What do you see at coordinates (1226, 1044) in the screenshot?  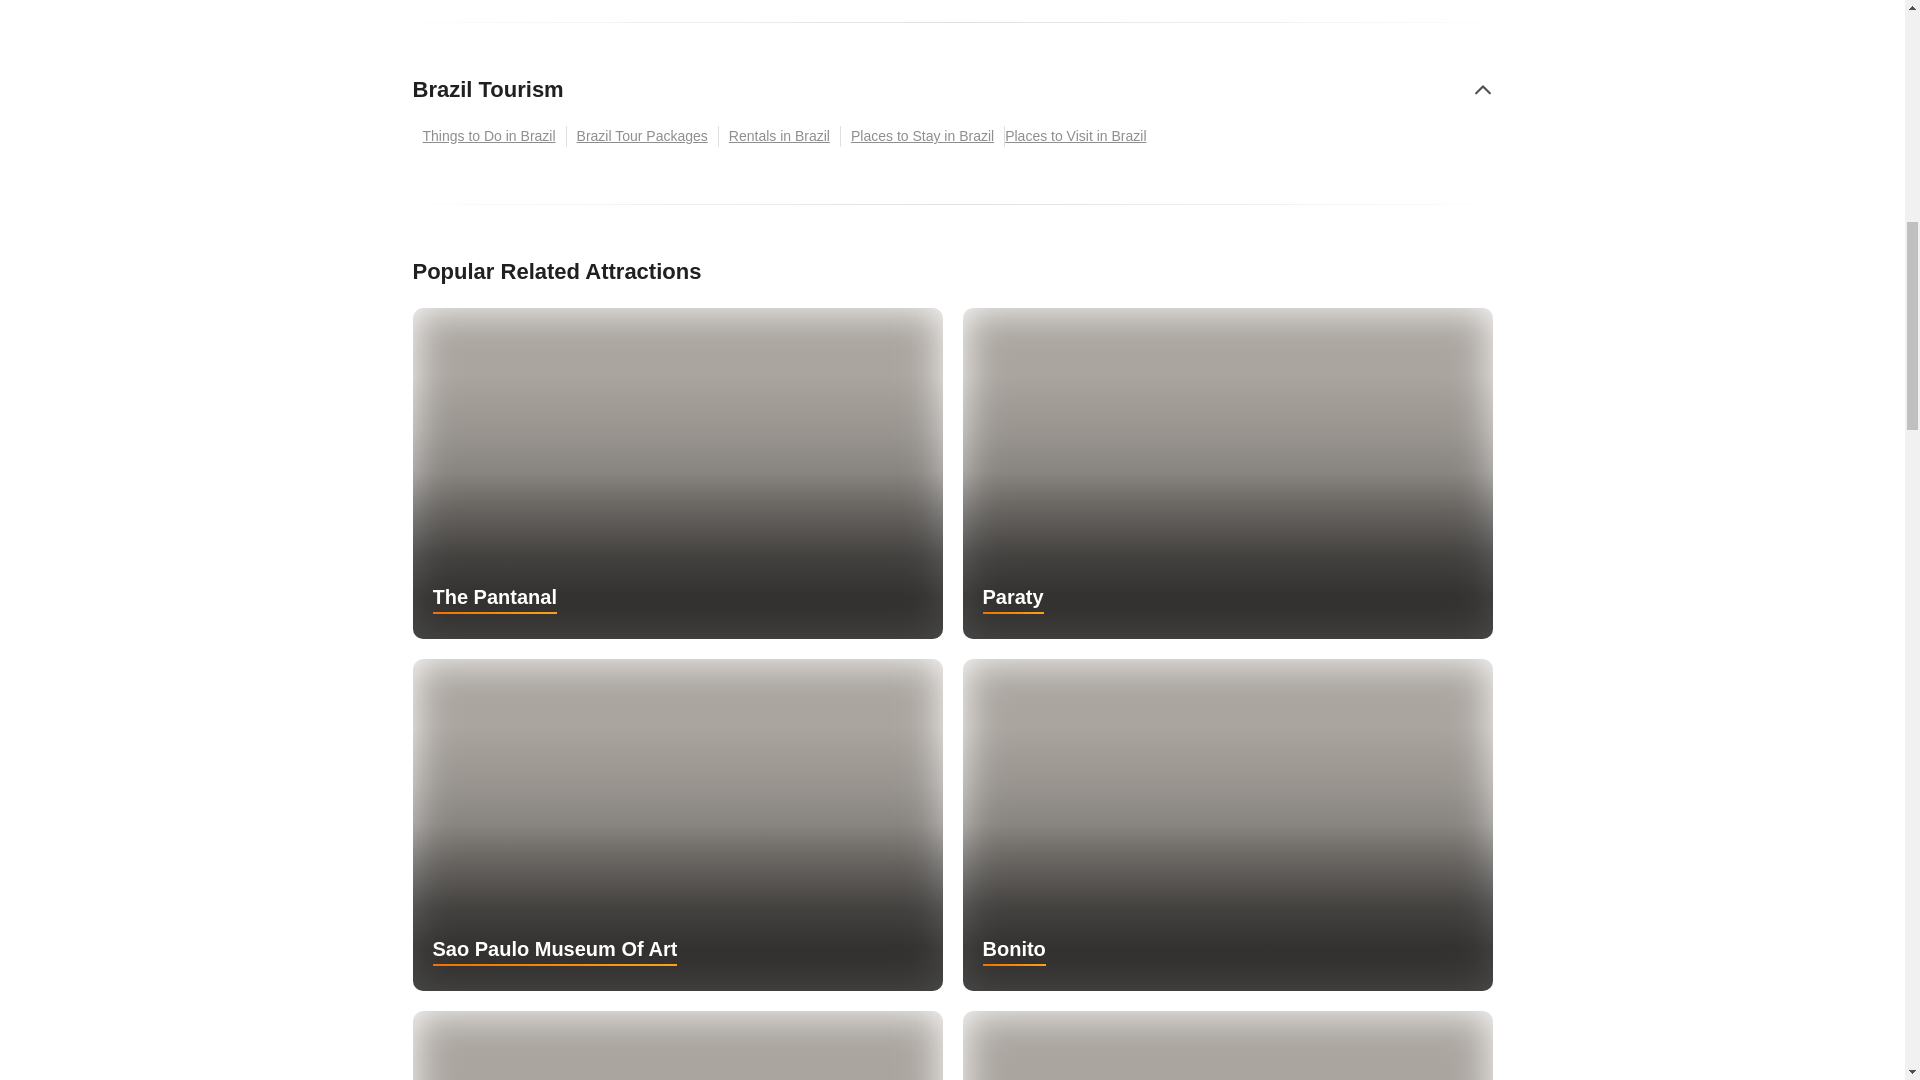 I see `Lencois National Park` at bounding box center [1226, 1044].